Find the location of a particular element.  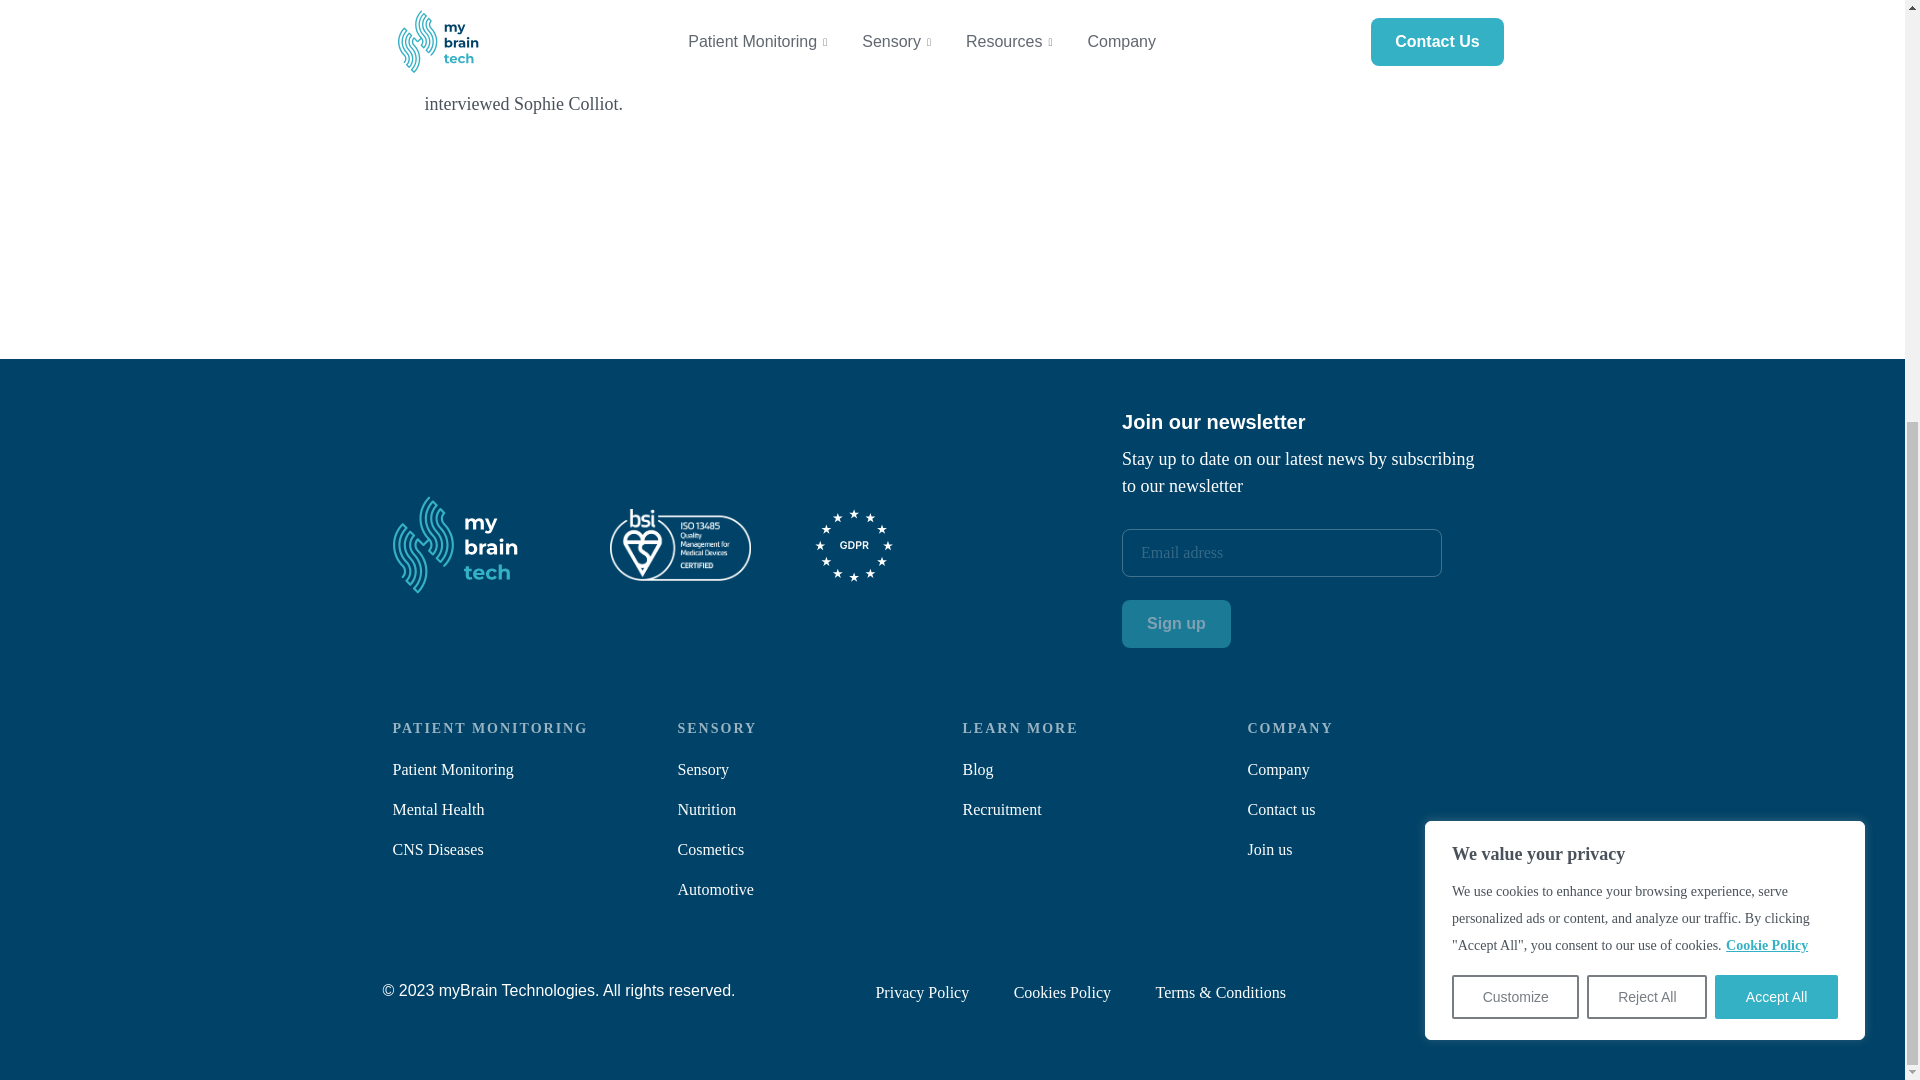

Reject All is located at coordinates (1646, 312).